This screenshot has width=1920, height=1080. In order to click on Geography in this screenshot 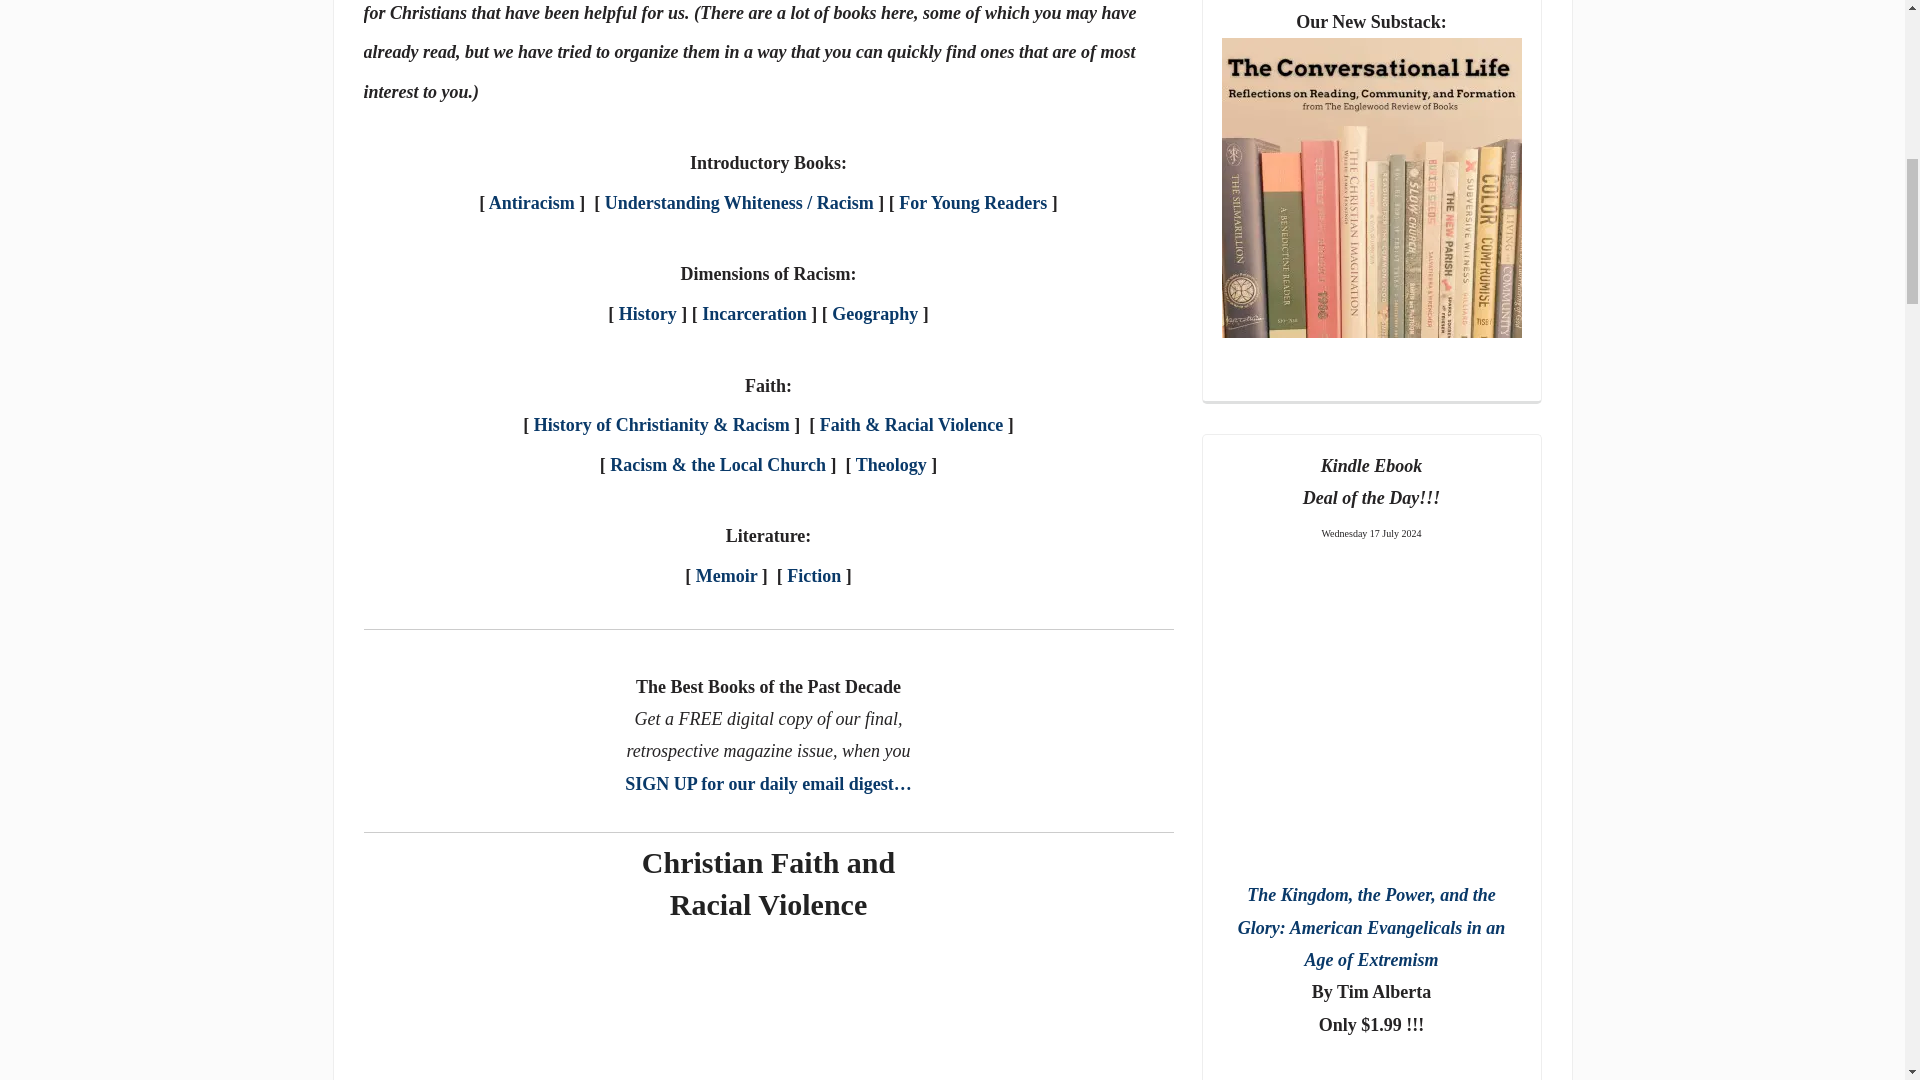, I will do `click(874, 314)`.